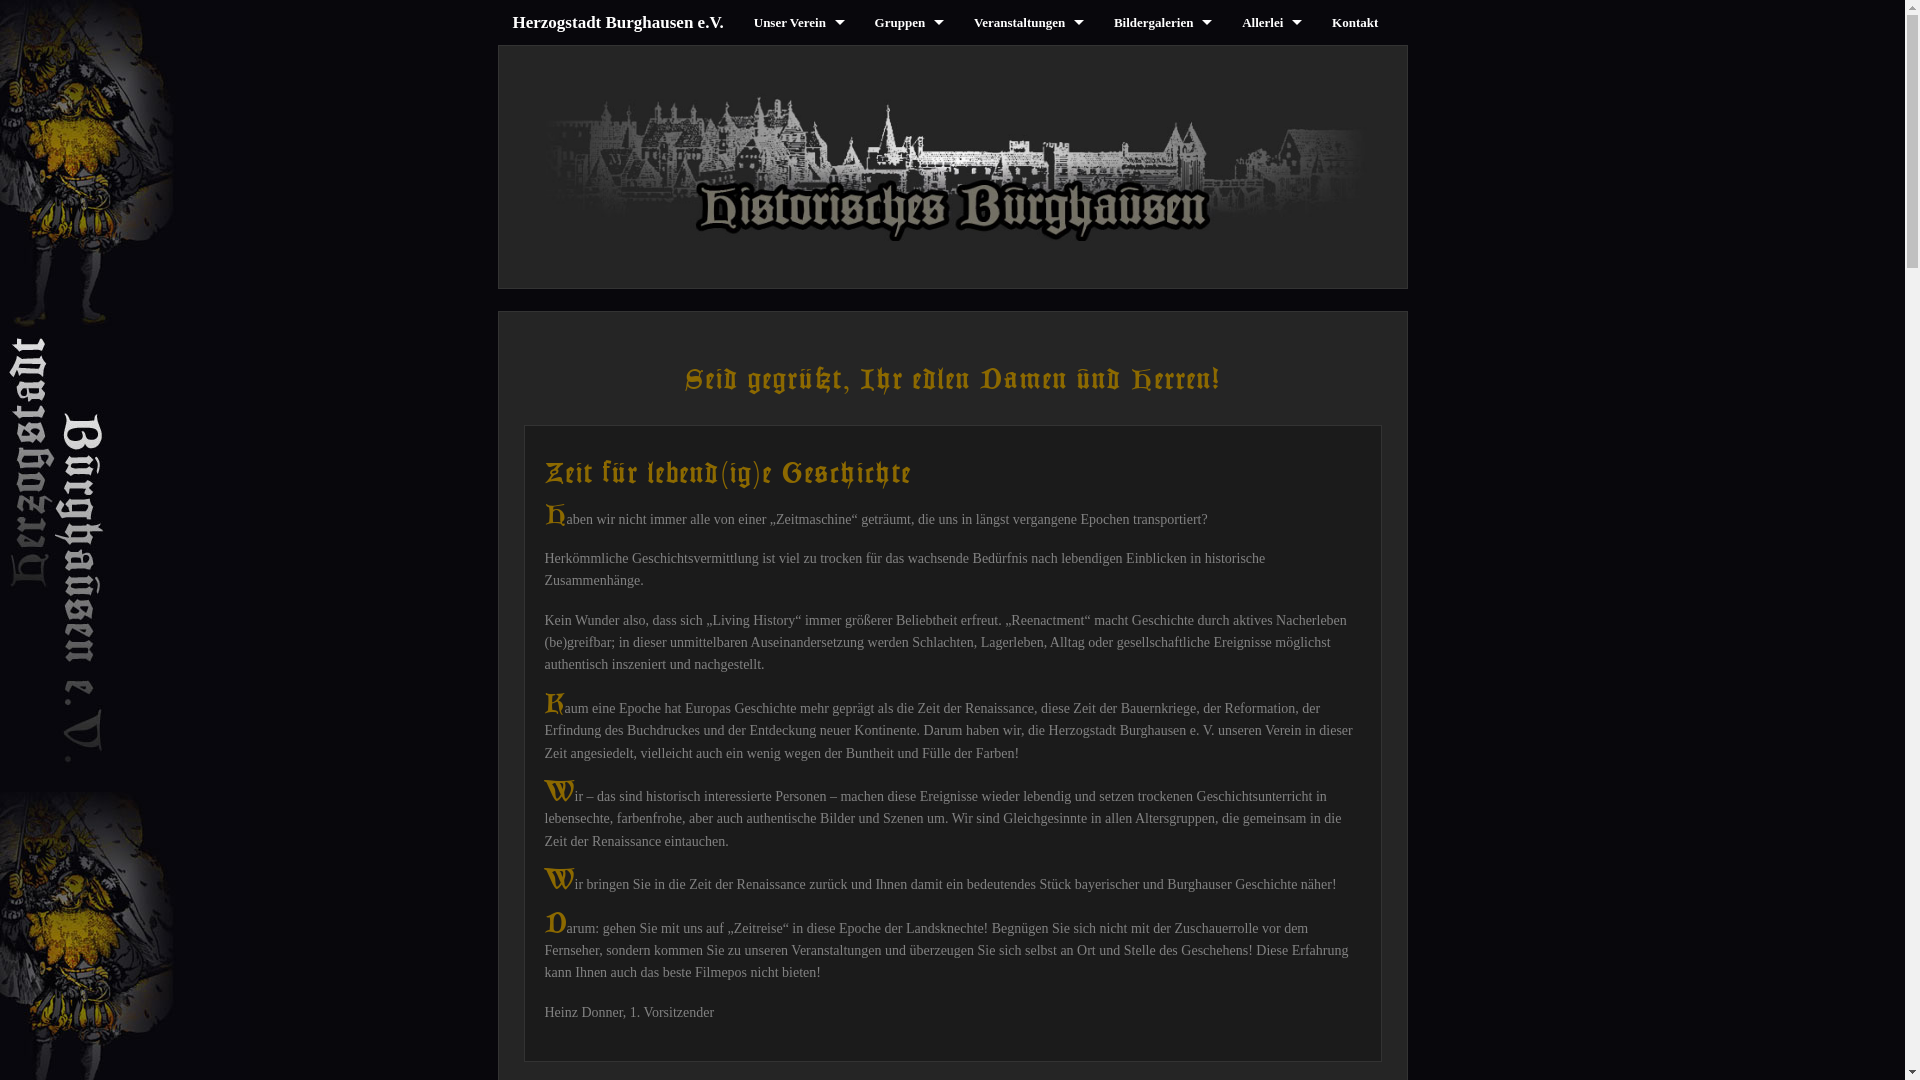 The image size is (1920, 1080). Describe the element at coordinates (1029, 22) in the screenshot. I see `Veranstaltungen` at that location.